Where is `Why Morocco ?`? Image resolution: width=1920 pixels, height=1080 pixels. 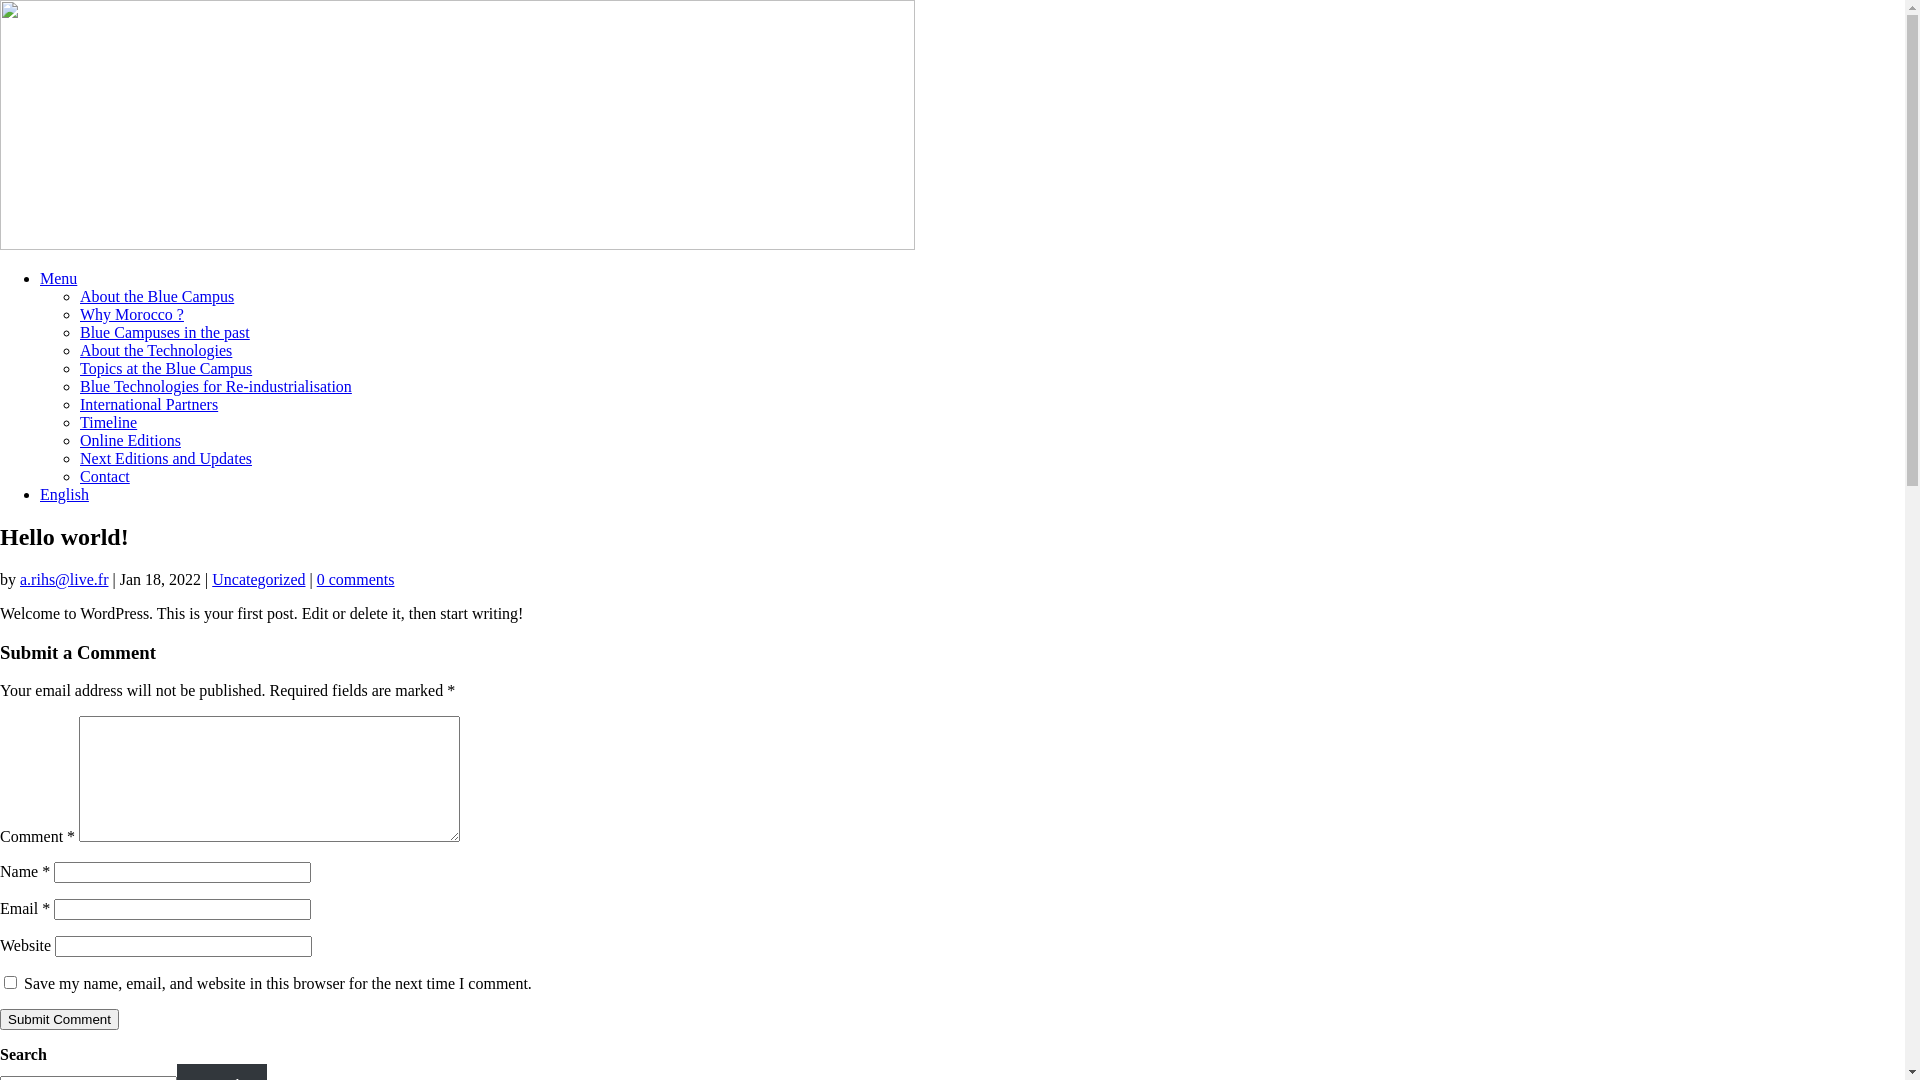
Why Morocco ? is located at coordinates (132, 314).